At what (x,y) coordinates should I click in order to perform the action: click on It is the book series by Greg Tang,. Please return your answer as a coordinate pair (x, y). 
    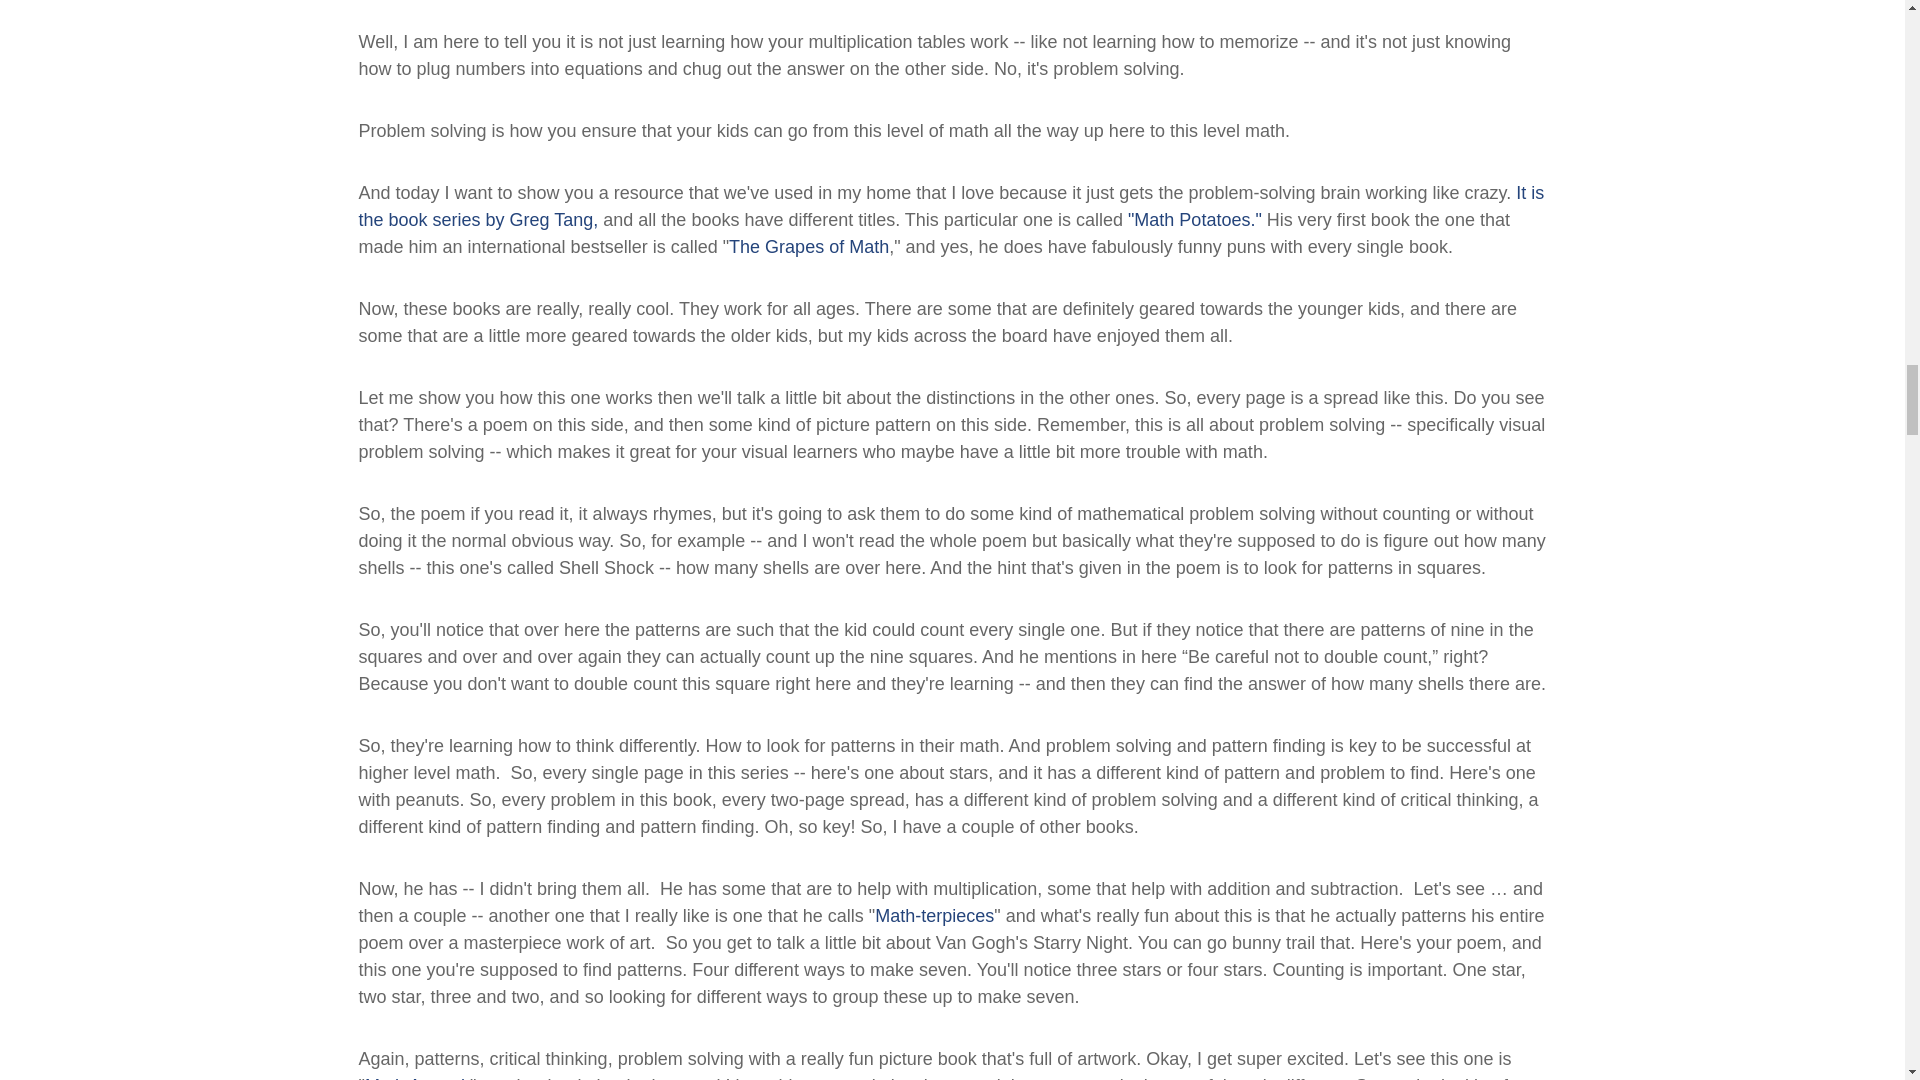
    Looking at the image, I should click on (950, 206).